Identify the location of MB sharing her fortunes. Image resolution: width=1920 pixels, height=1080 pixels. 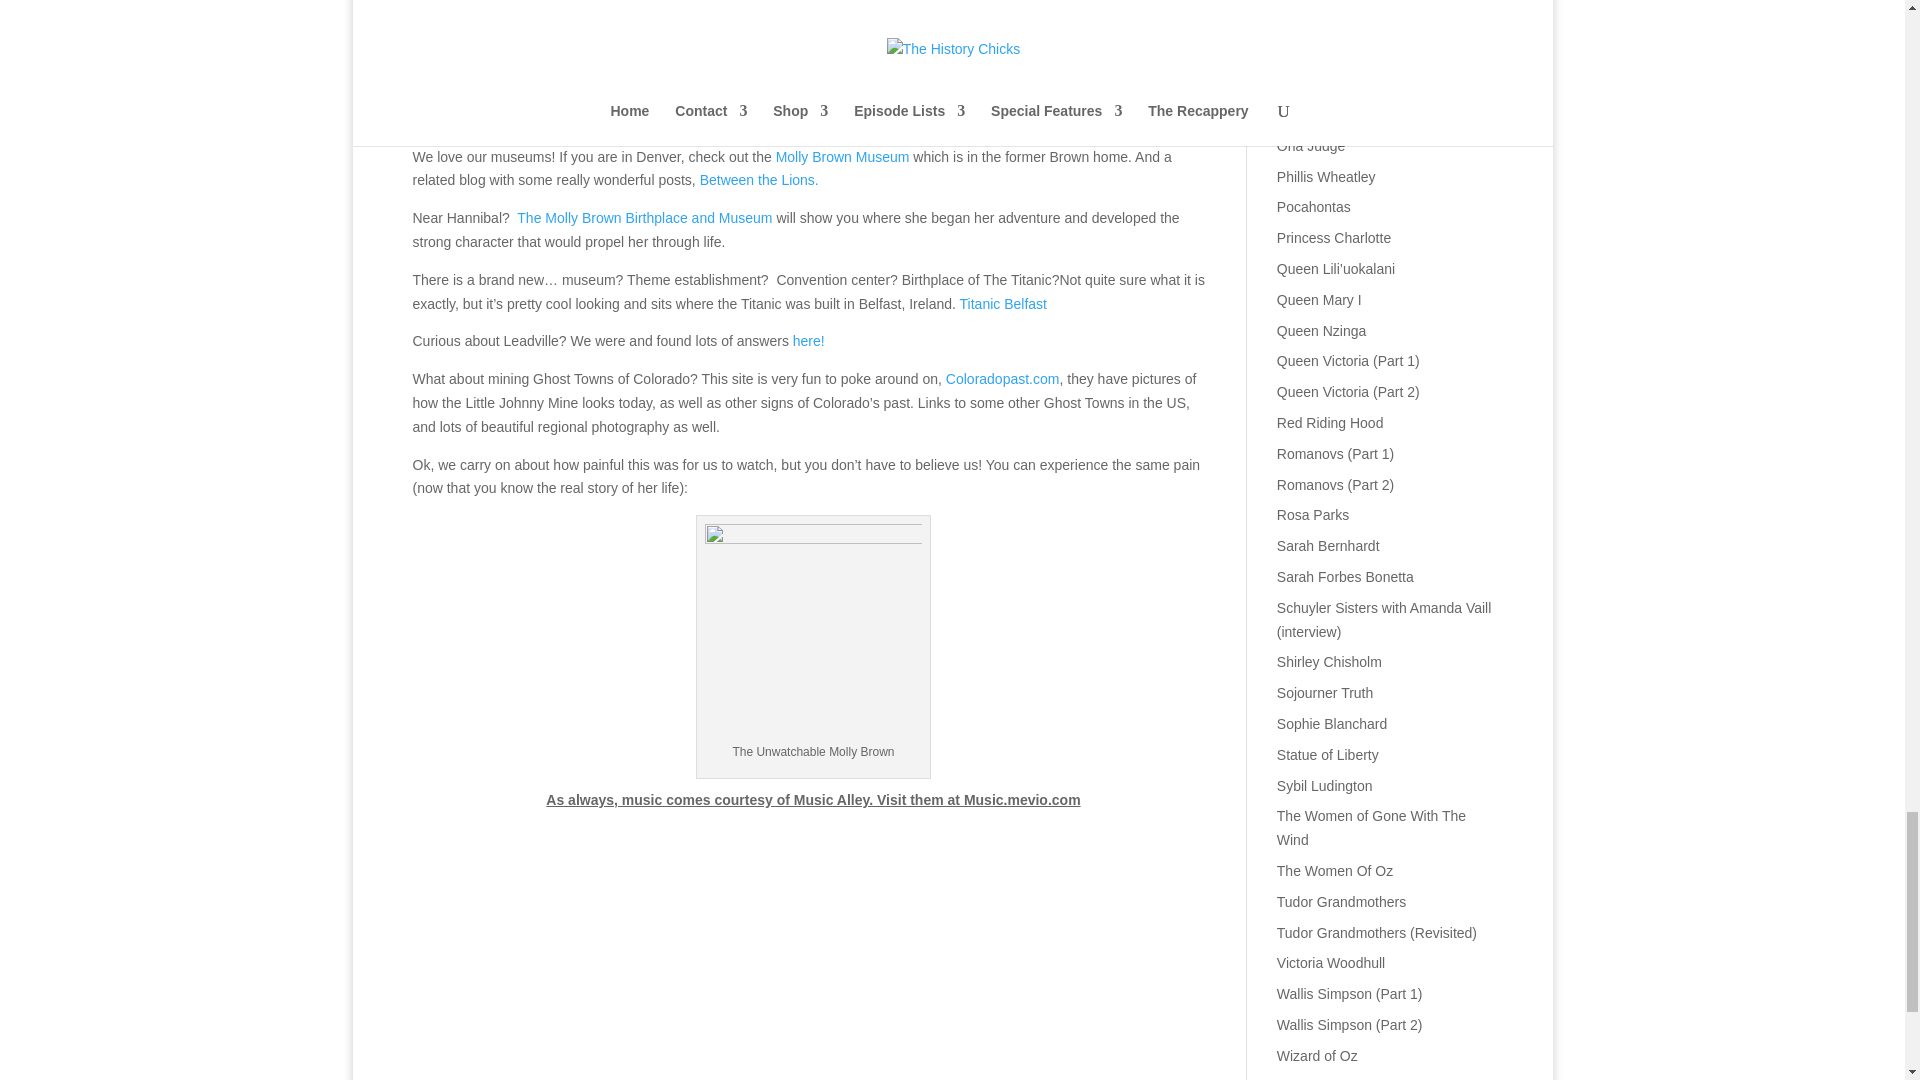
(812, 24).